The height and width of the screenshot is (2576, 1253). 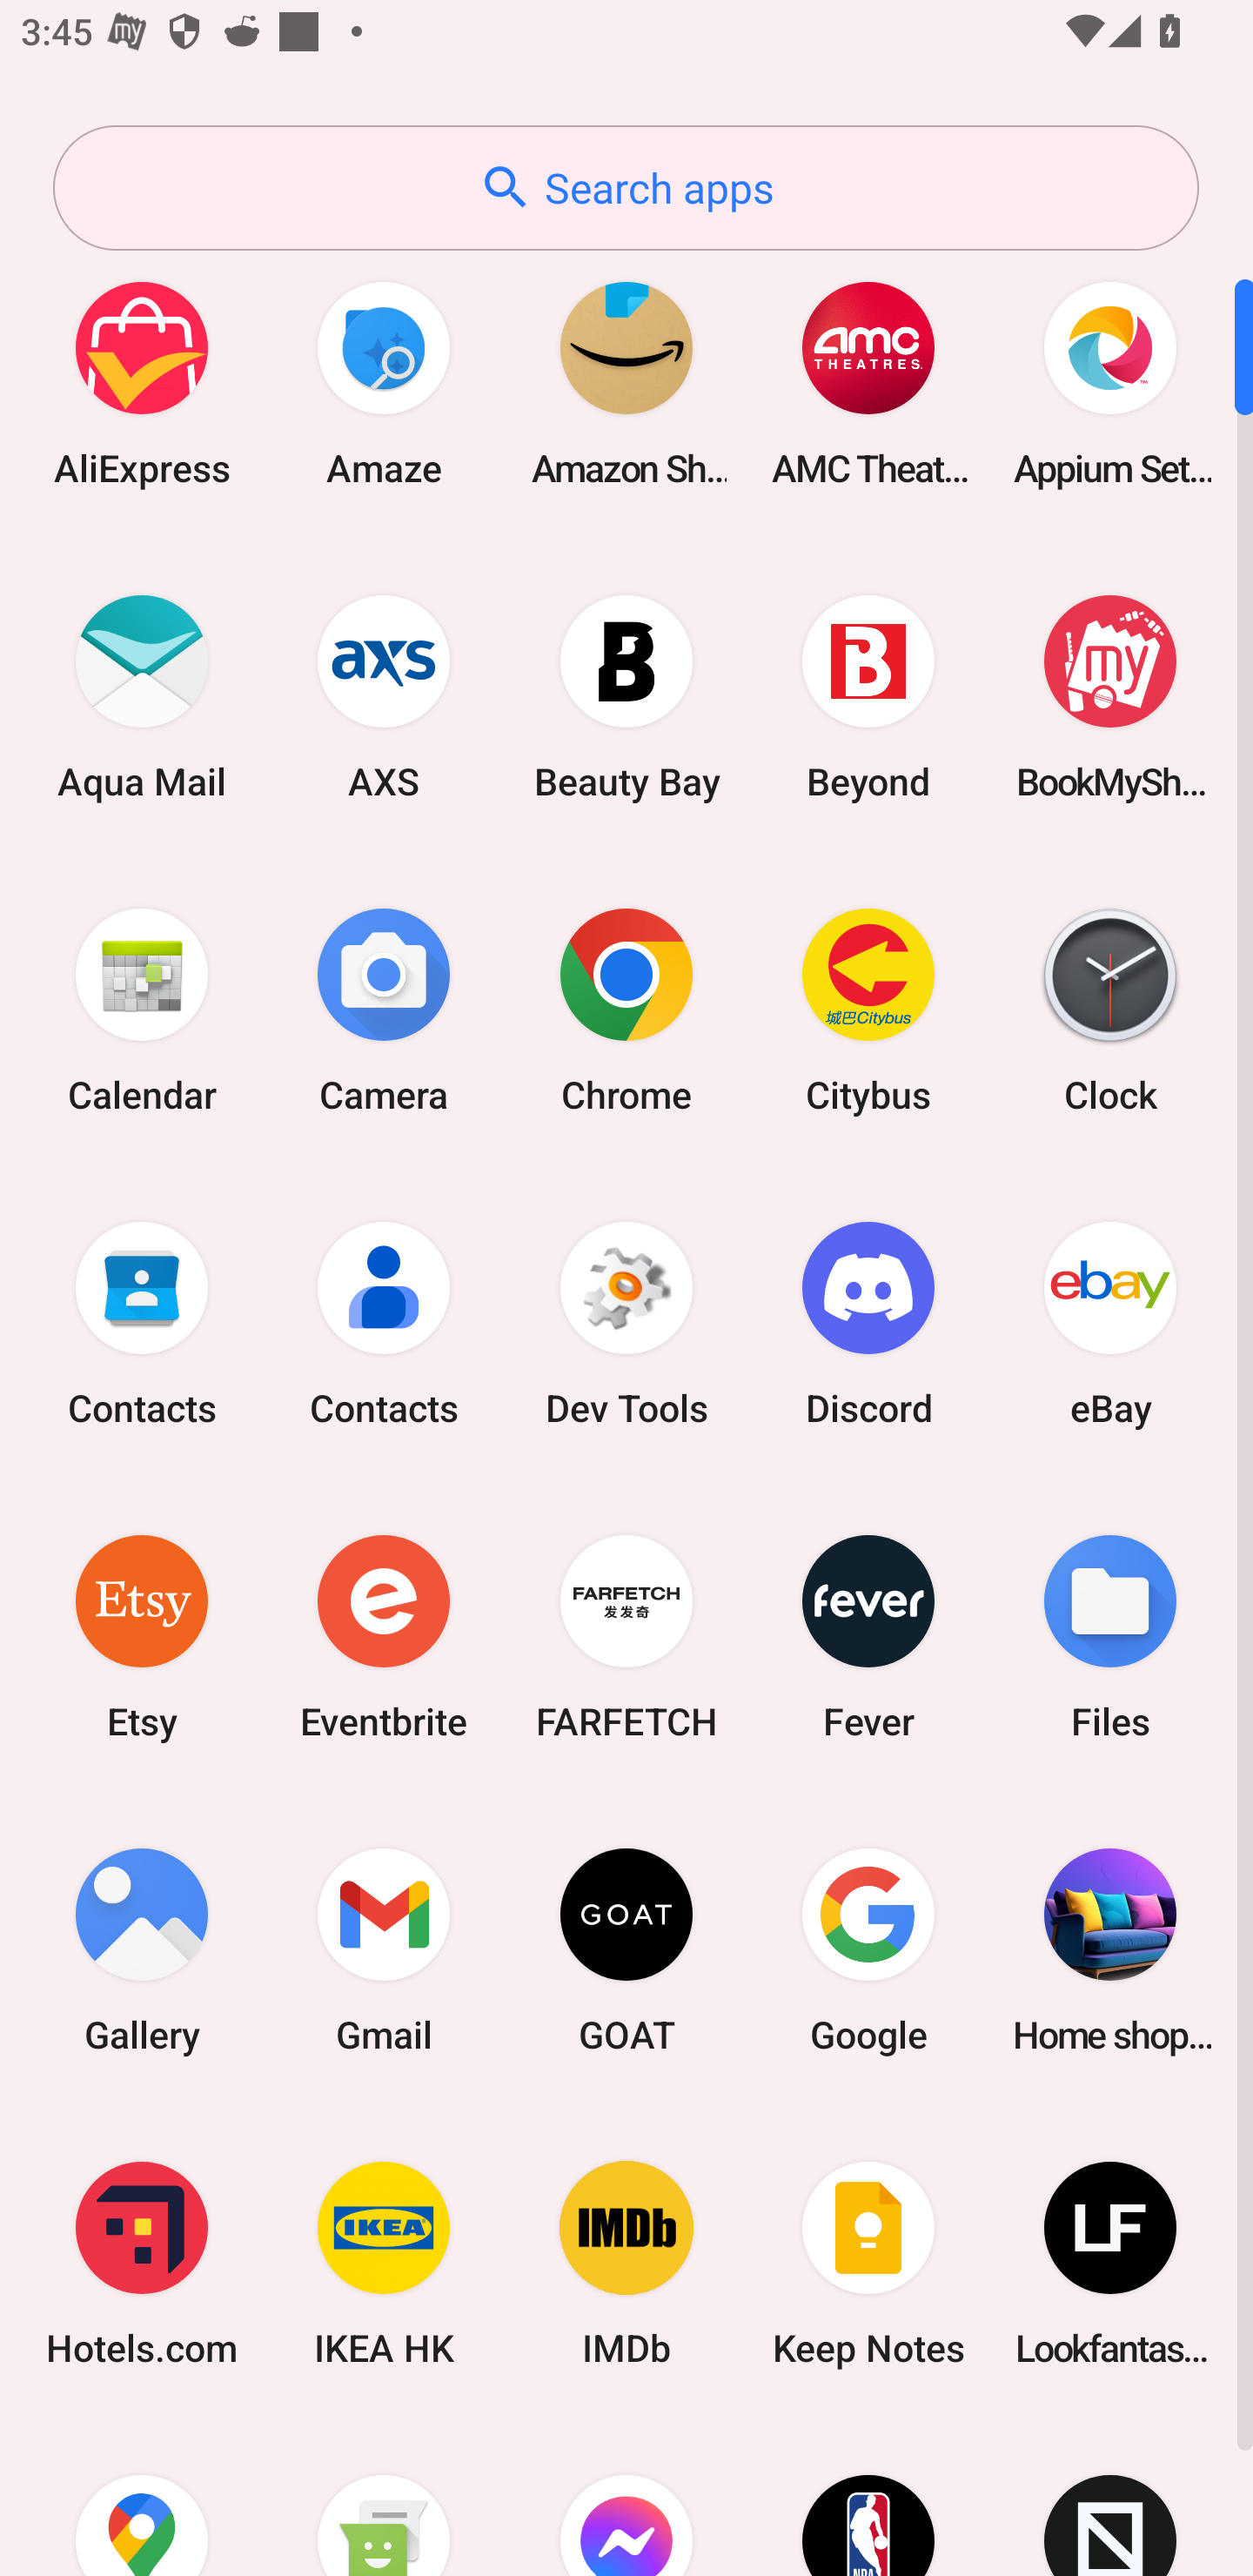 What do you see at coordinates (868, 696) in the screenshot?
I see `Beyond` at bounding box center [868, 696].